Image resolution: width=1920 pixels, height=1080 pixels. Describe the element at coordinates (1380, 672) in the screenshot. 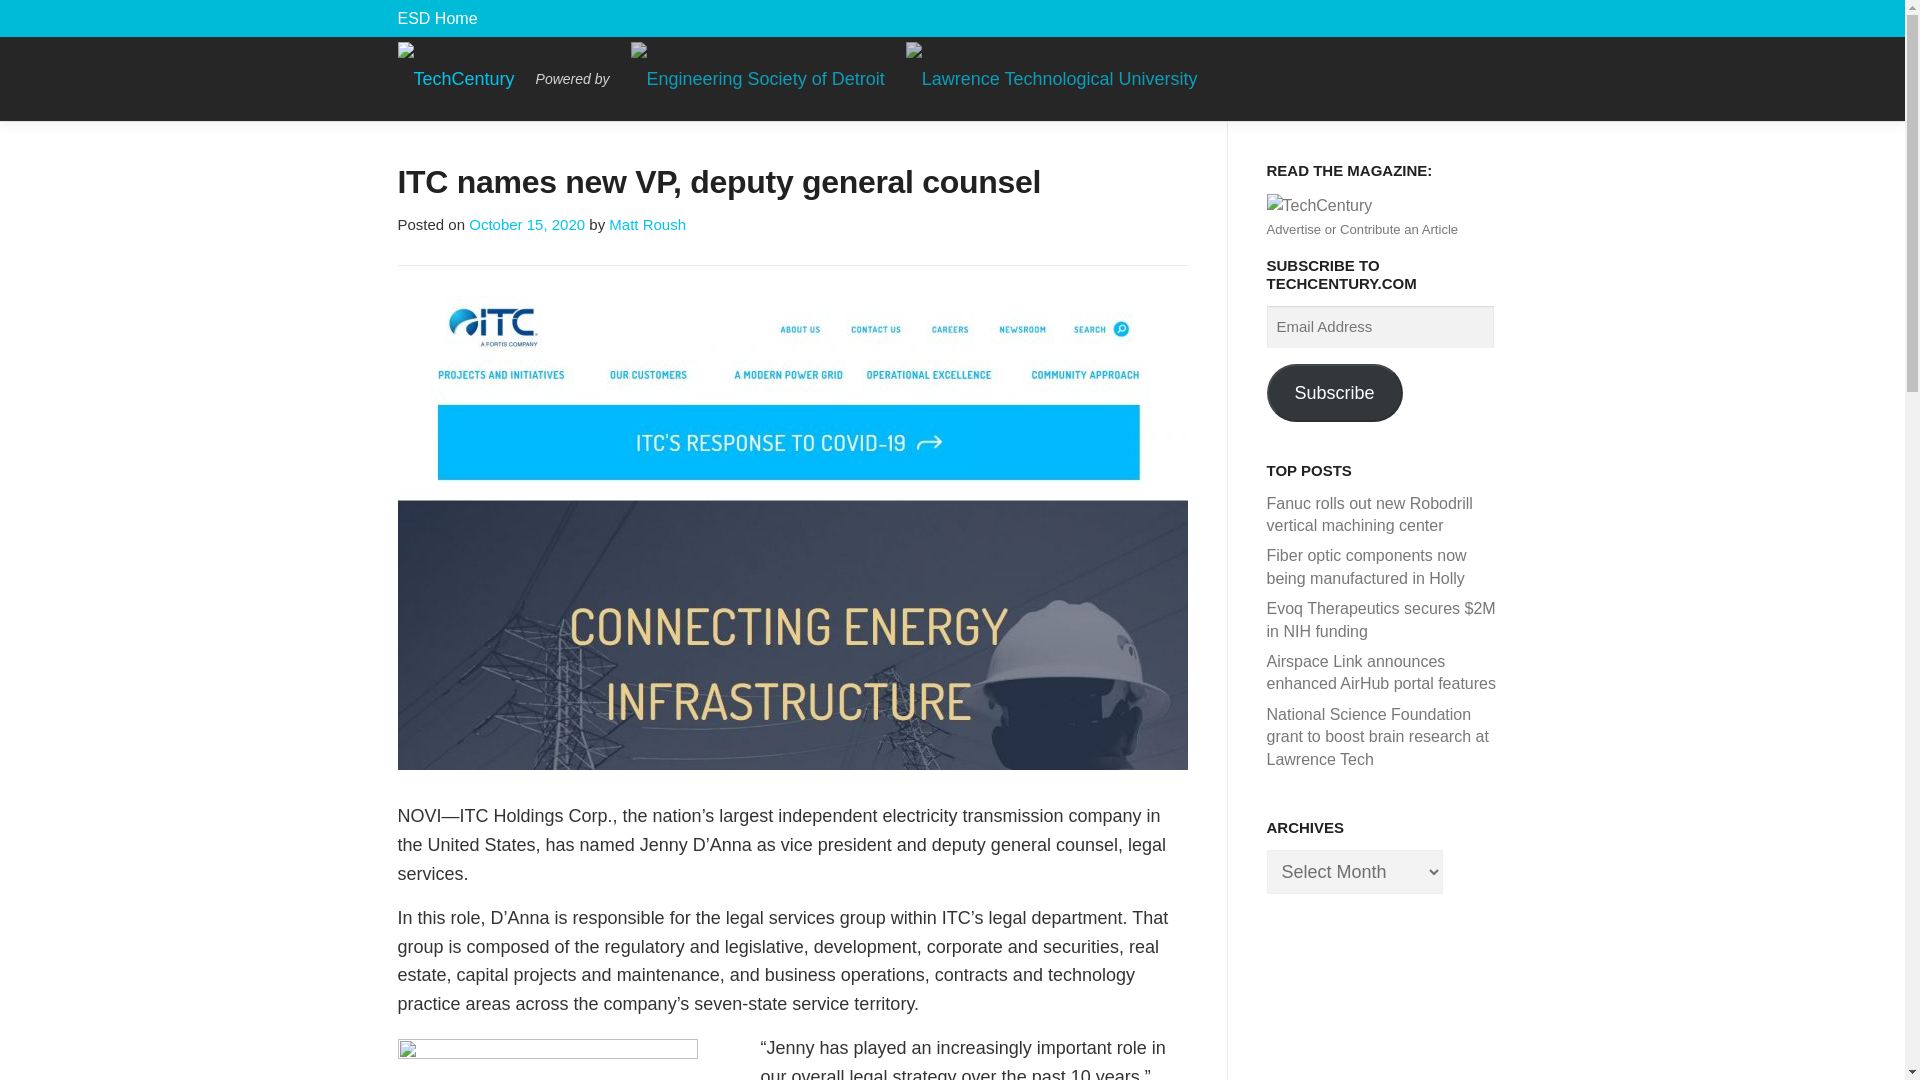

I see `Airspace Link announces enhanced AirHub portal features` at that location.